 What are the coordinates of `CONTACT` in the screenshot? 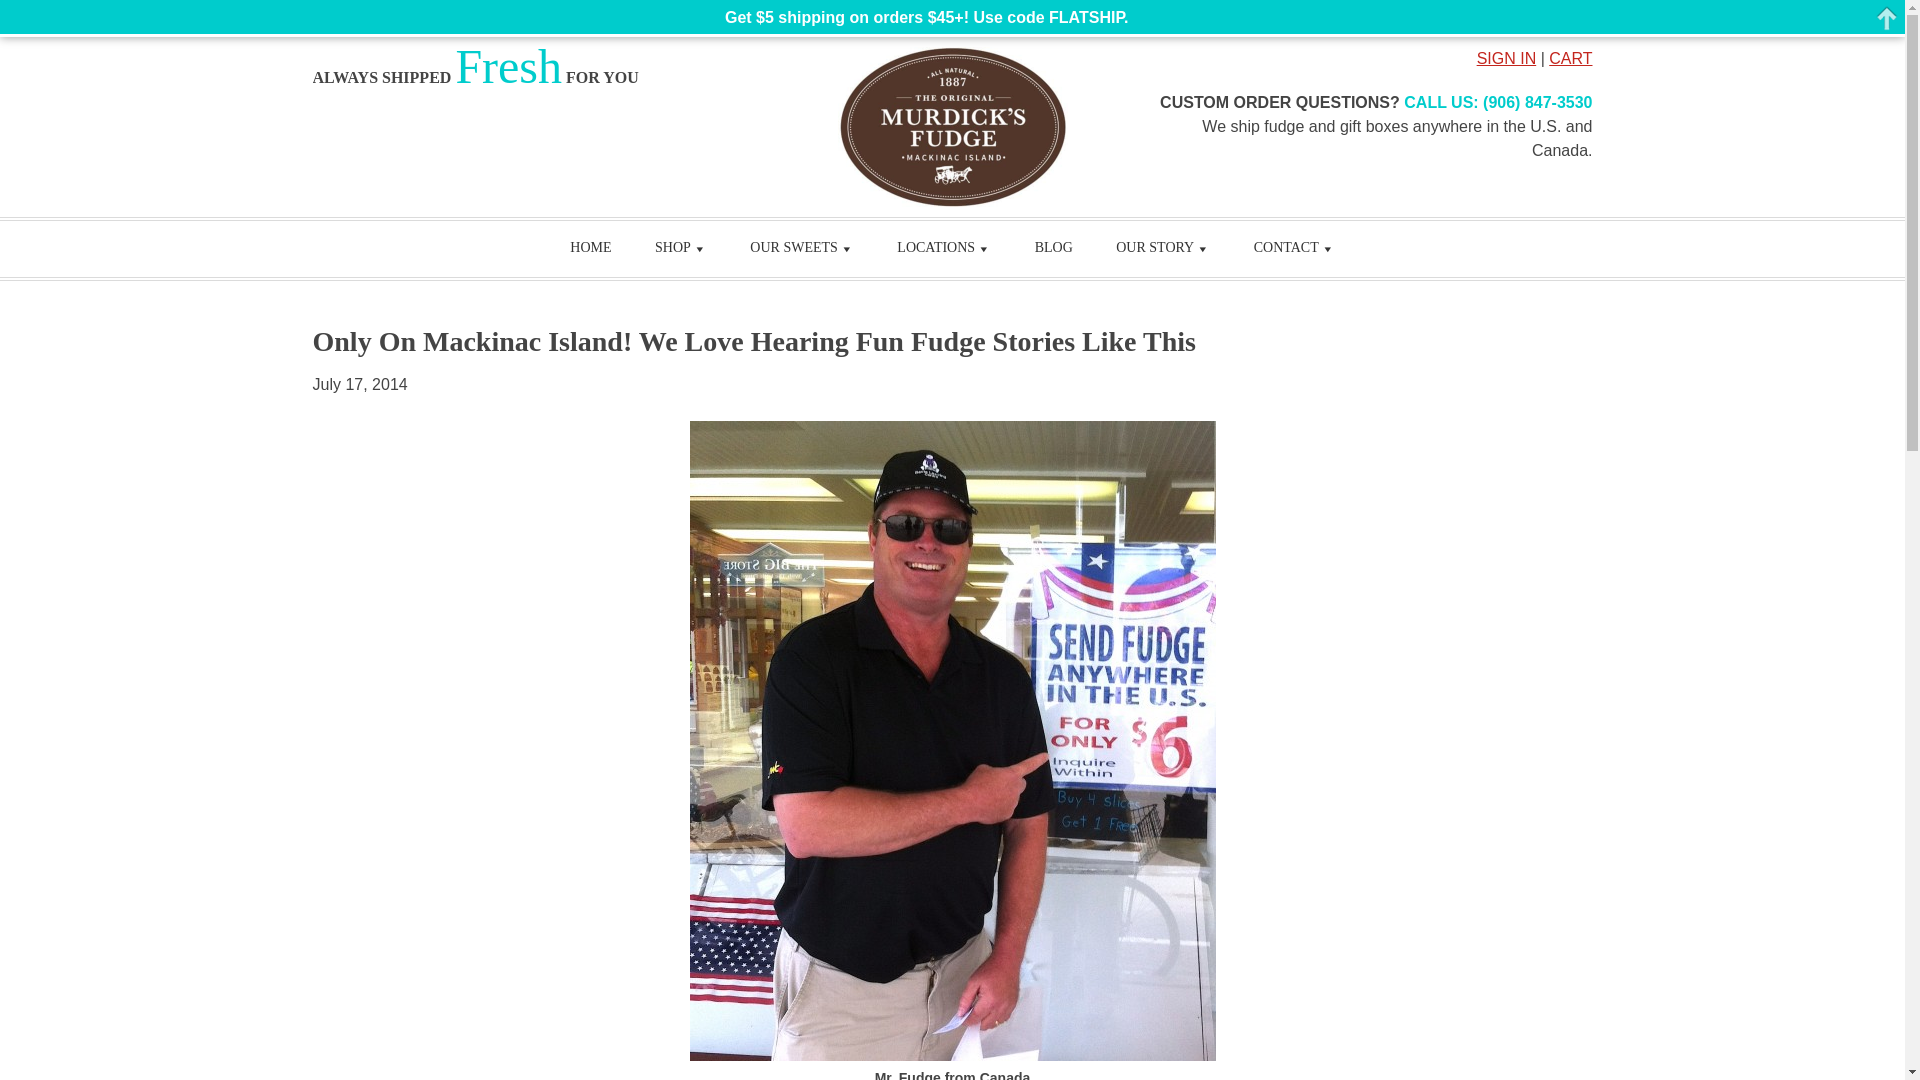 It's located at (1294, 248).